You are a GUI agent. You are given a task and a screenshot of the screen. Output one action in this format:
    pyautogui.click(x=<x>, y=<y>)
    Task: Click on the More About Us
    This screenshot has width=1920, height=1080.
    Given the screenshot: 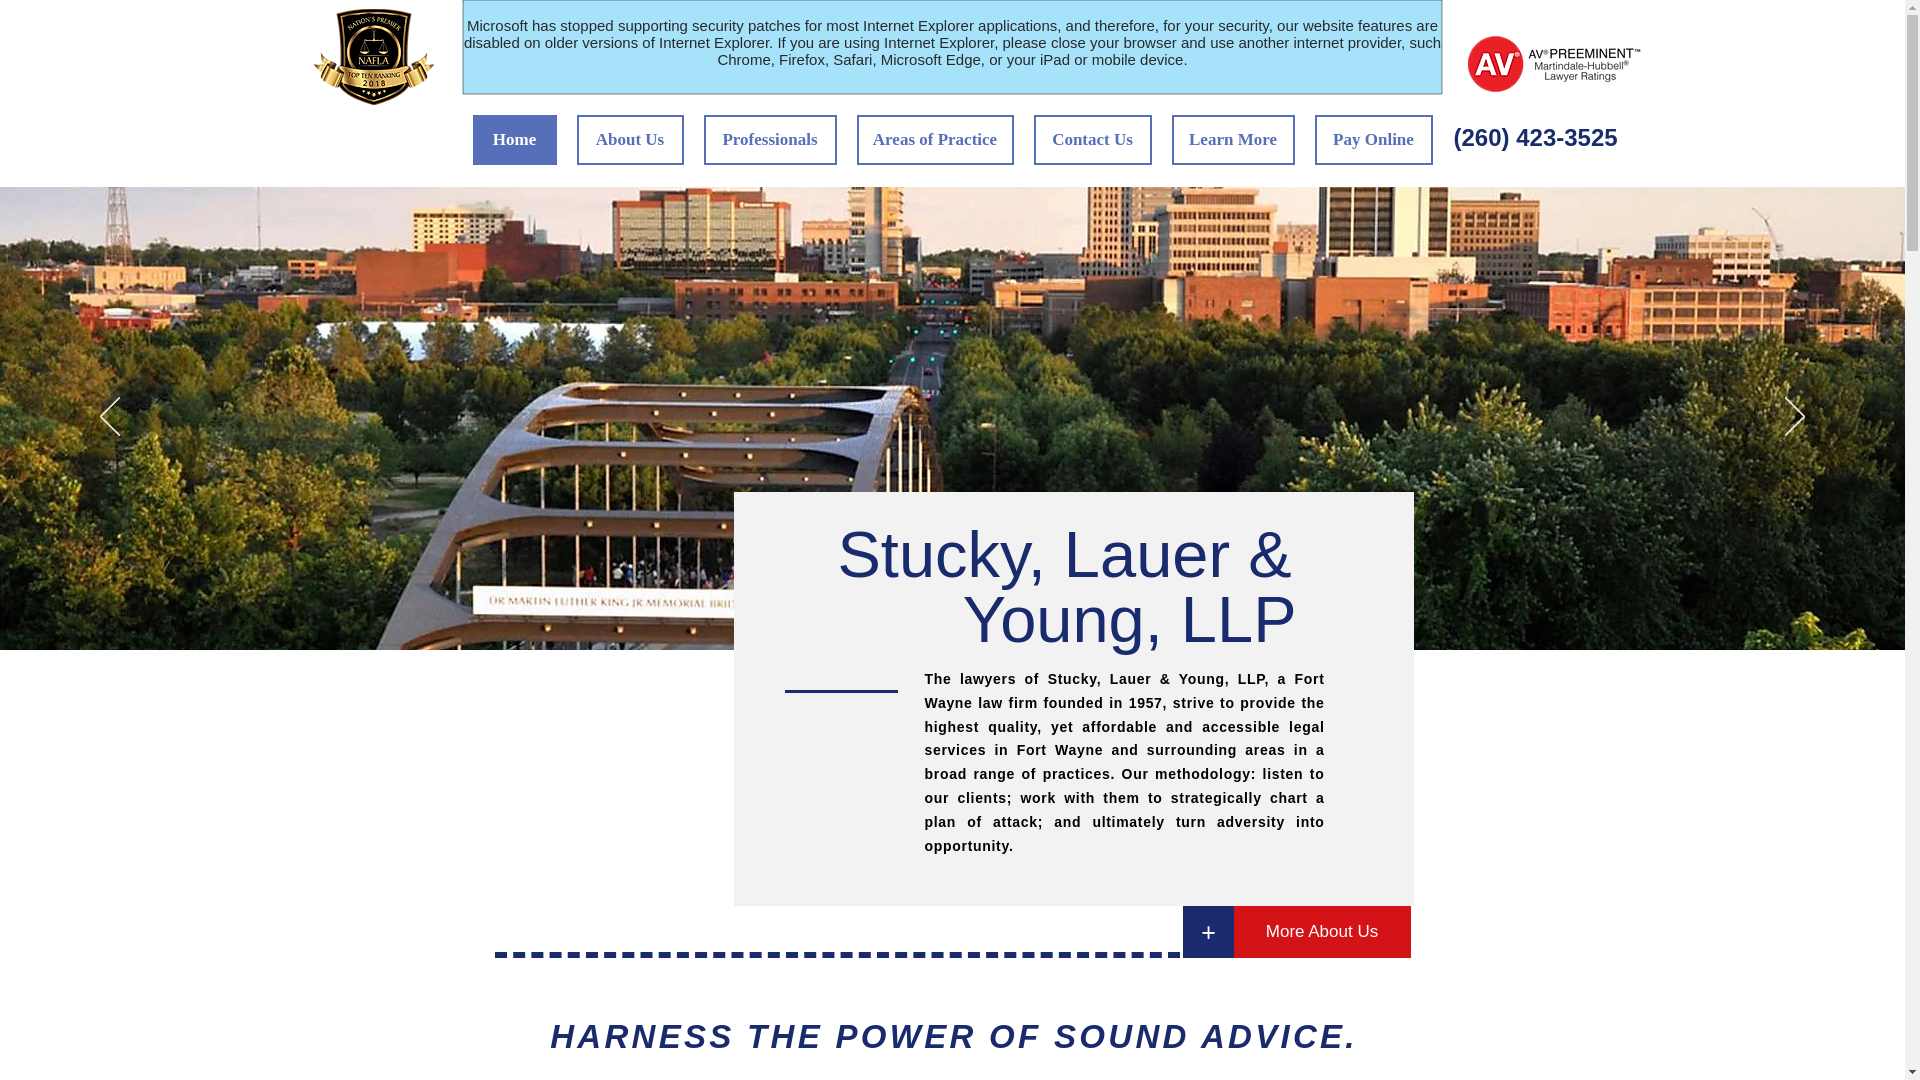 What is the action you would take?
    pyautogui.click(x=1322, y=932)
    